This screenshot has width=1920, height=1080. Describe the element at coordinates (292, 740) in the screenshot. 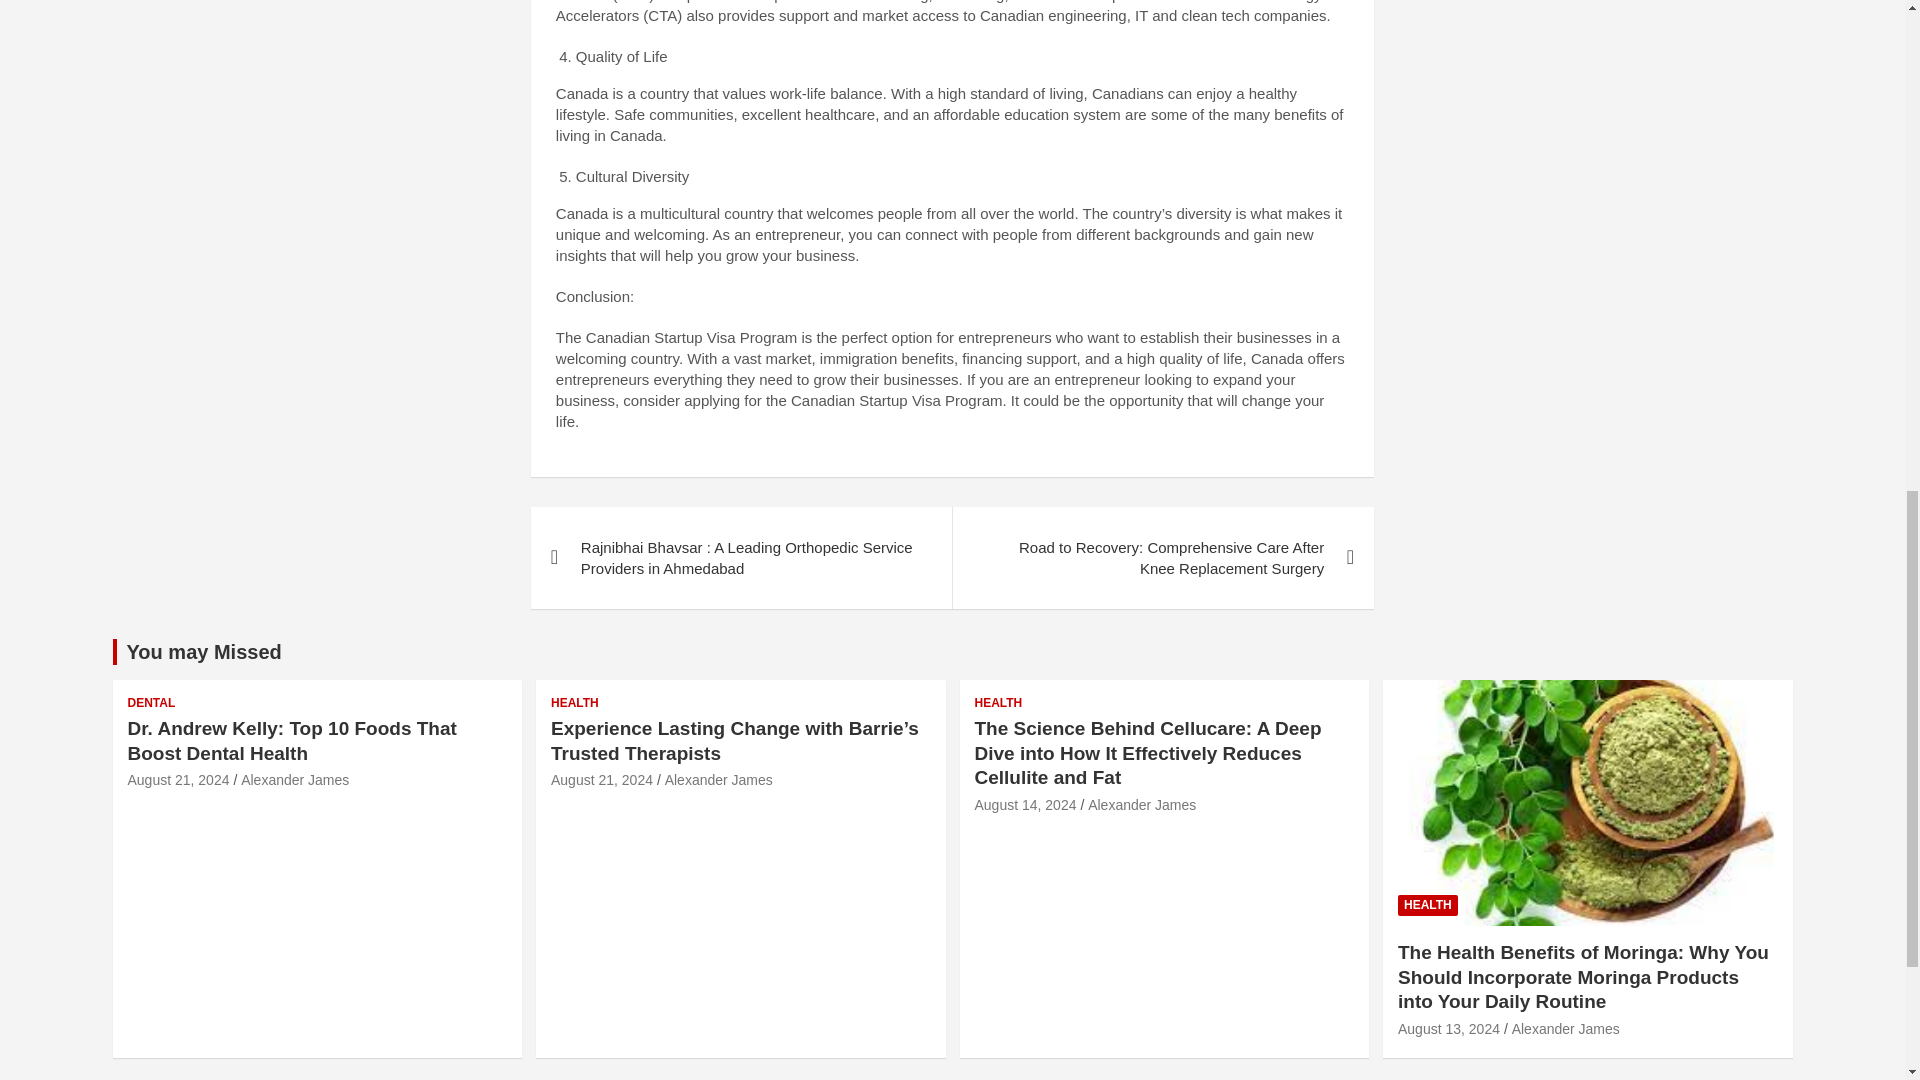

I see `Dr. Andrew Kelly: Top 10 Foods That Boost Dental Health` at that location.